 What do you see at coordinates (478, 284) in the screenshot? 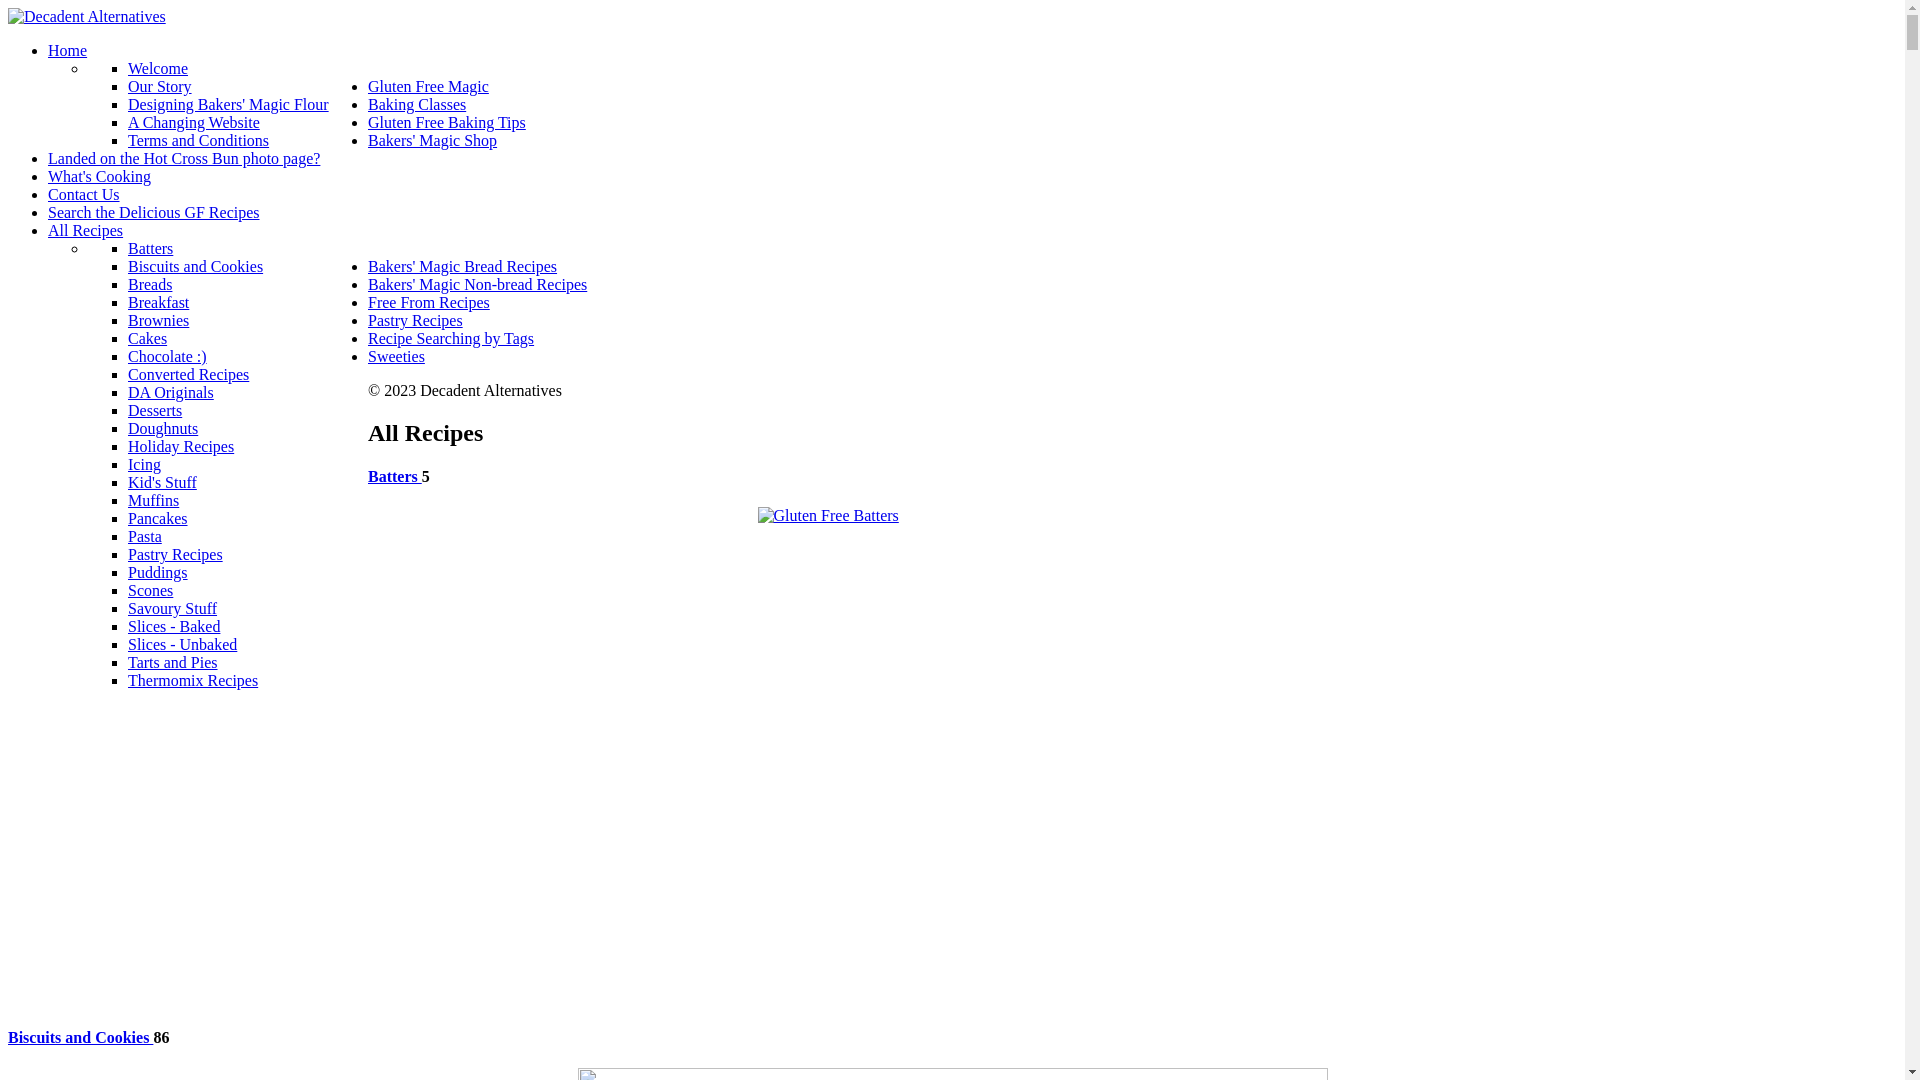
I see `Bakers' Magic Non-bread Recipes` at bounding box center [478, 284].